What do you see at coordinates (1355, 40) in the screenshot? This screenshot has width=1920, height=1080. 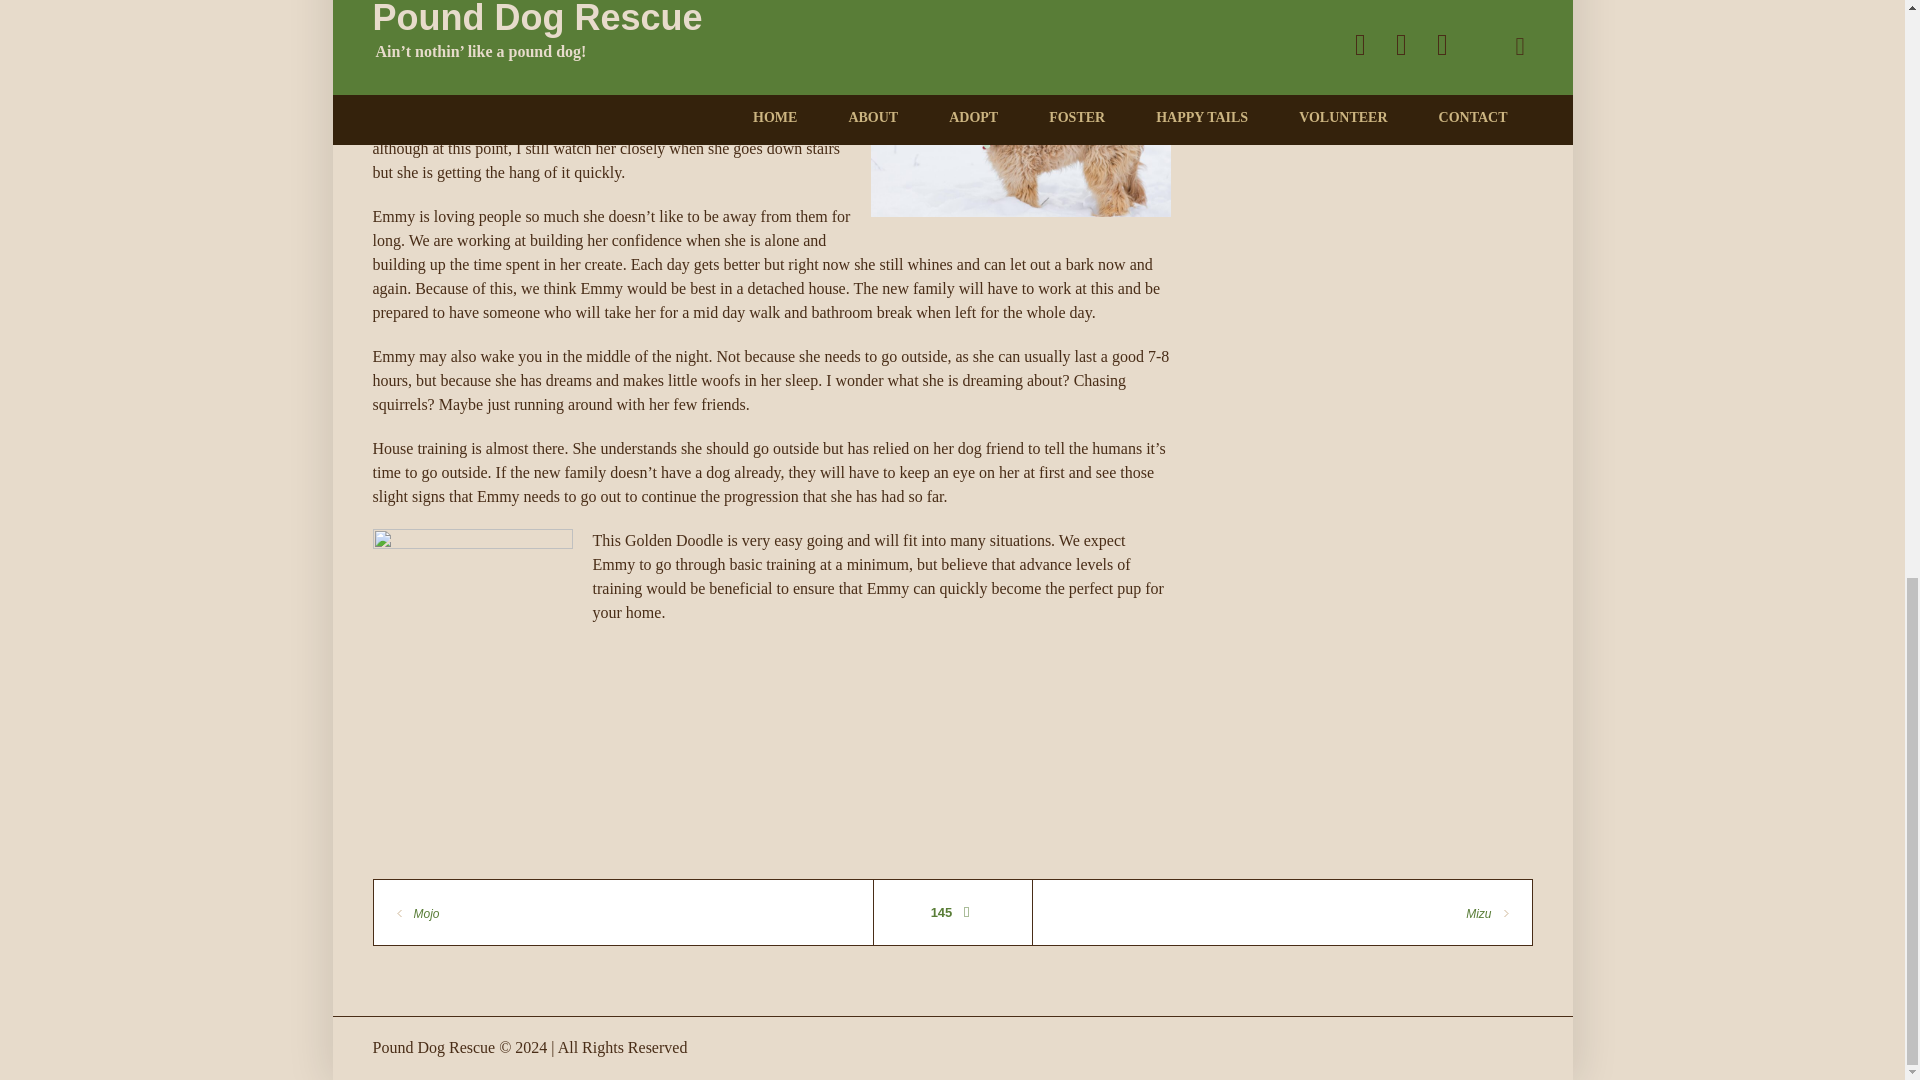 I see `Twitter` at bounding box center [1355, 40].